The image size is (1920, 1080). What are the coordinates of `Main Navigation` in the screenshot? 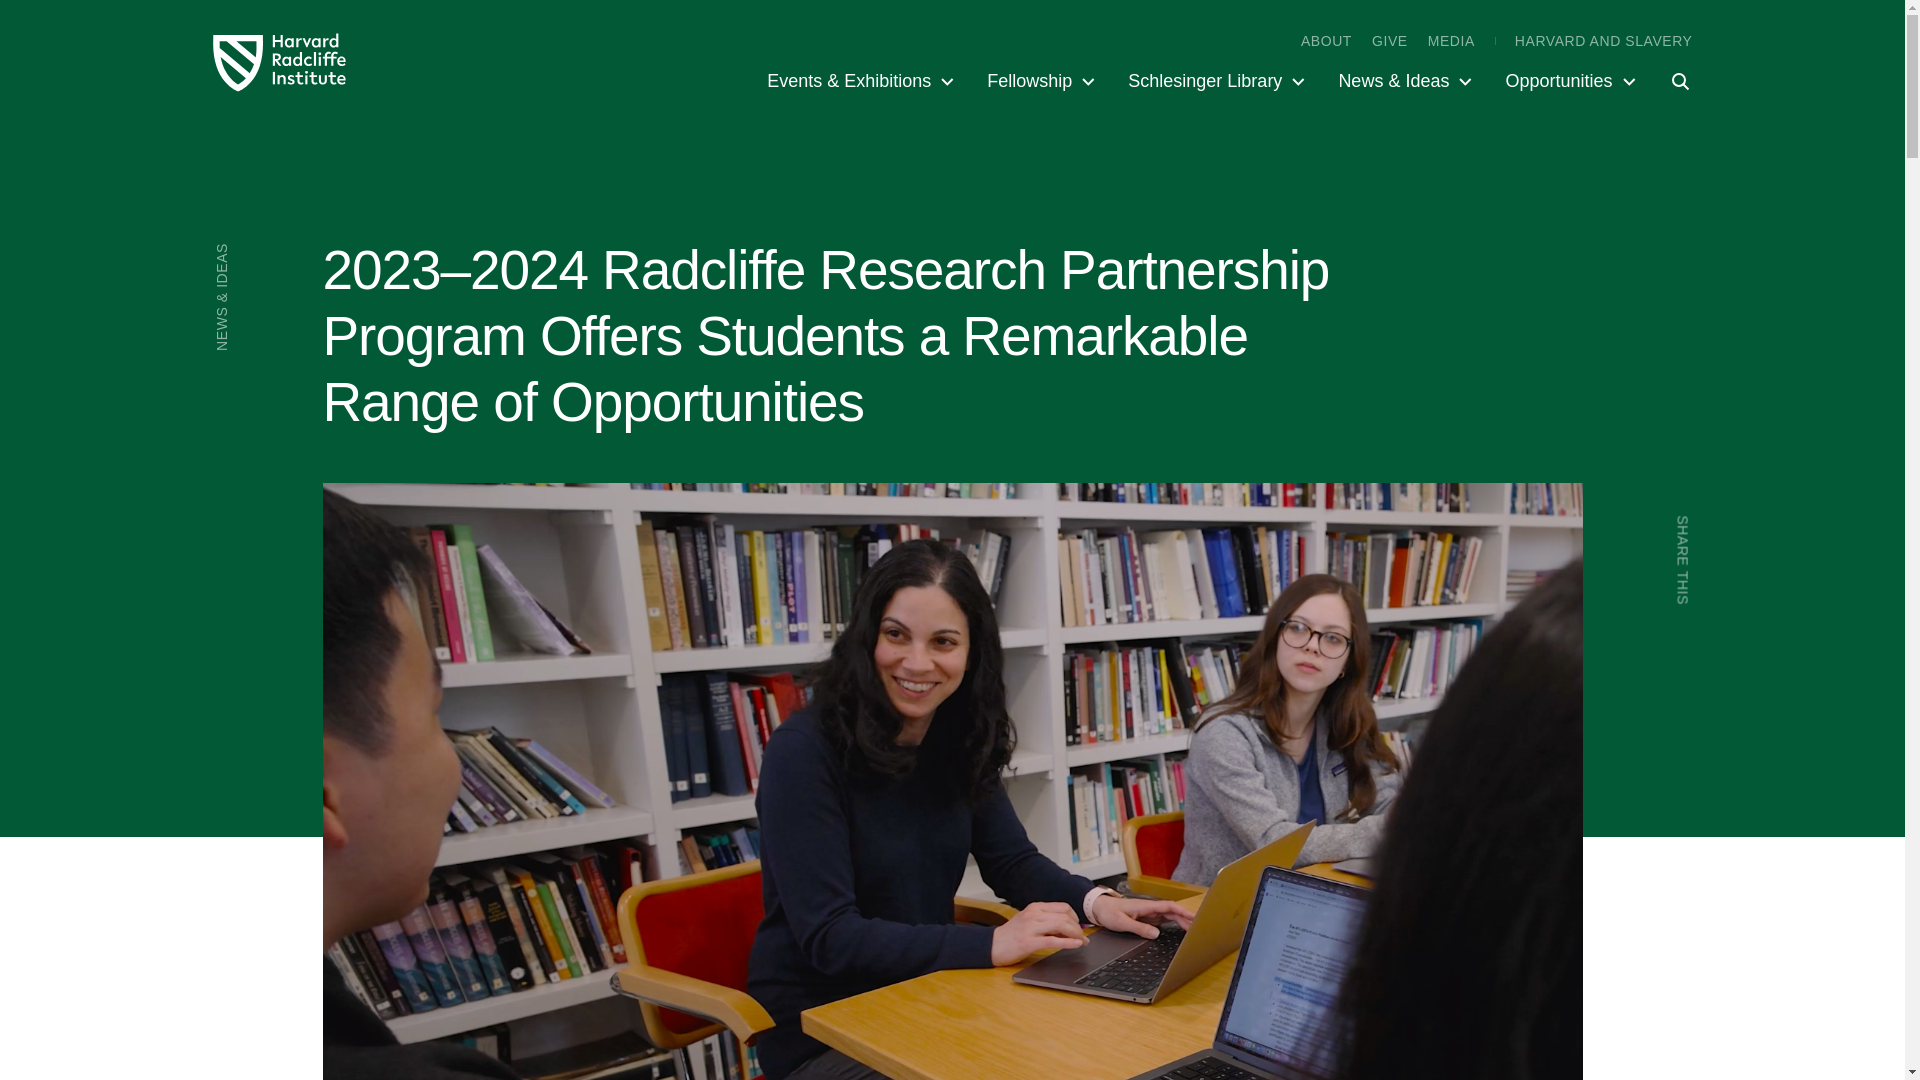 It's located at (1215, 81).